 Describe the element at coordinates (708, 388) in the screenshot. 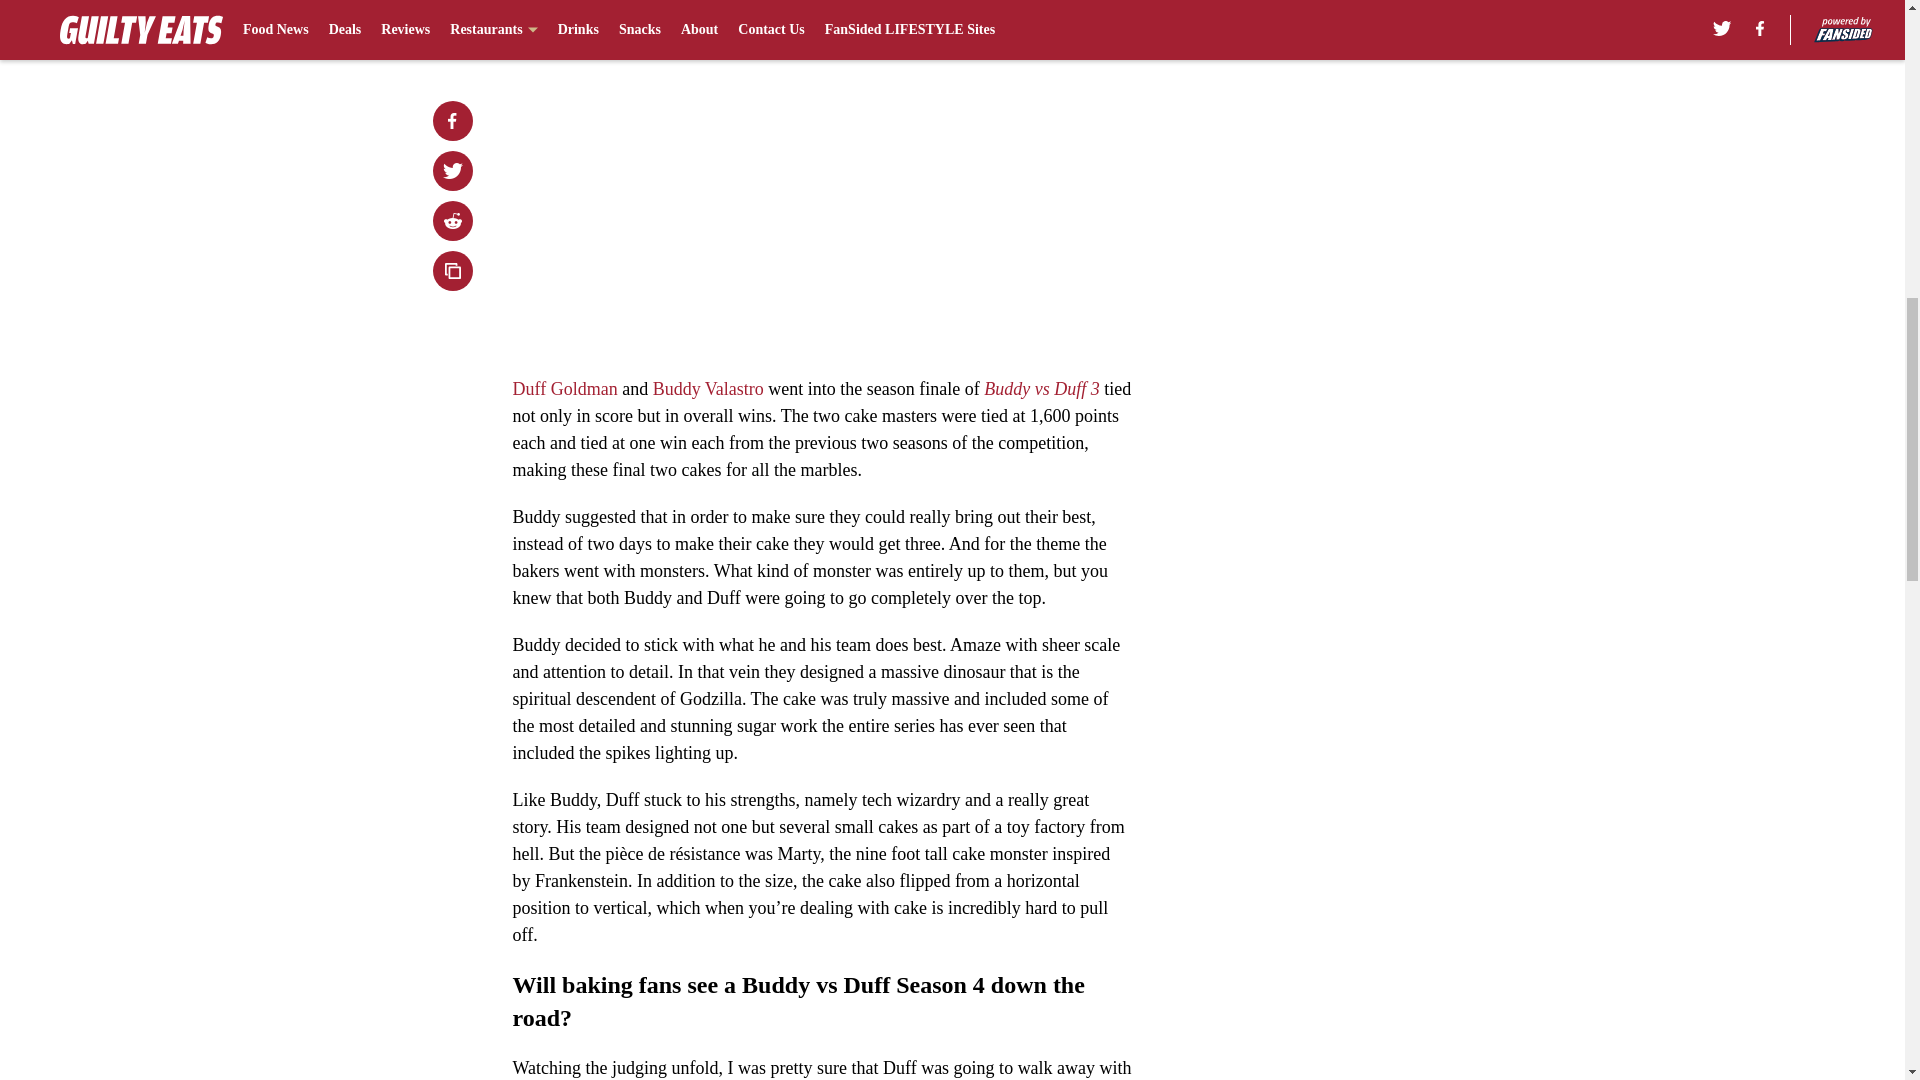

I see `Buddy Valastro` at that location.